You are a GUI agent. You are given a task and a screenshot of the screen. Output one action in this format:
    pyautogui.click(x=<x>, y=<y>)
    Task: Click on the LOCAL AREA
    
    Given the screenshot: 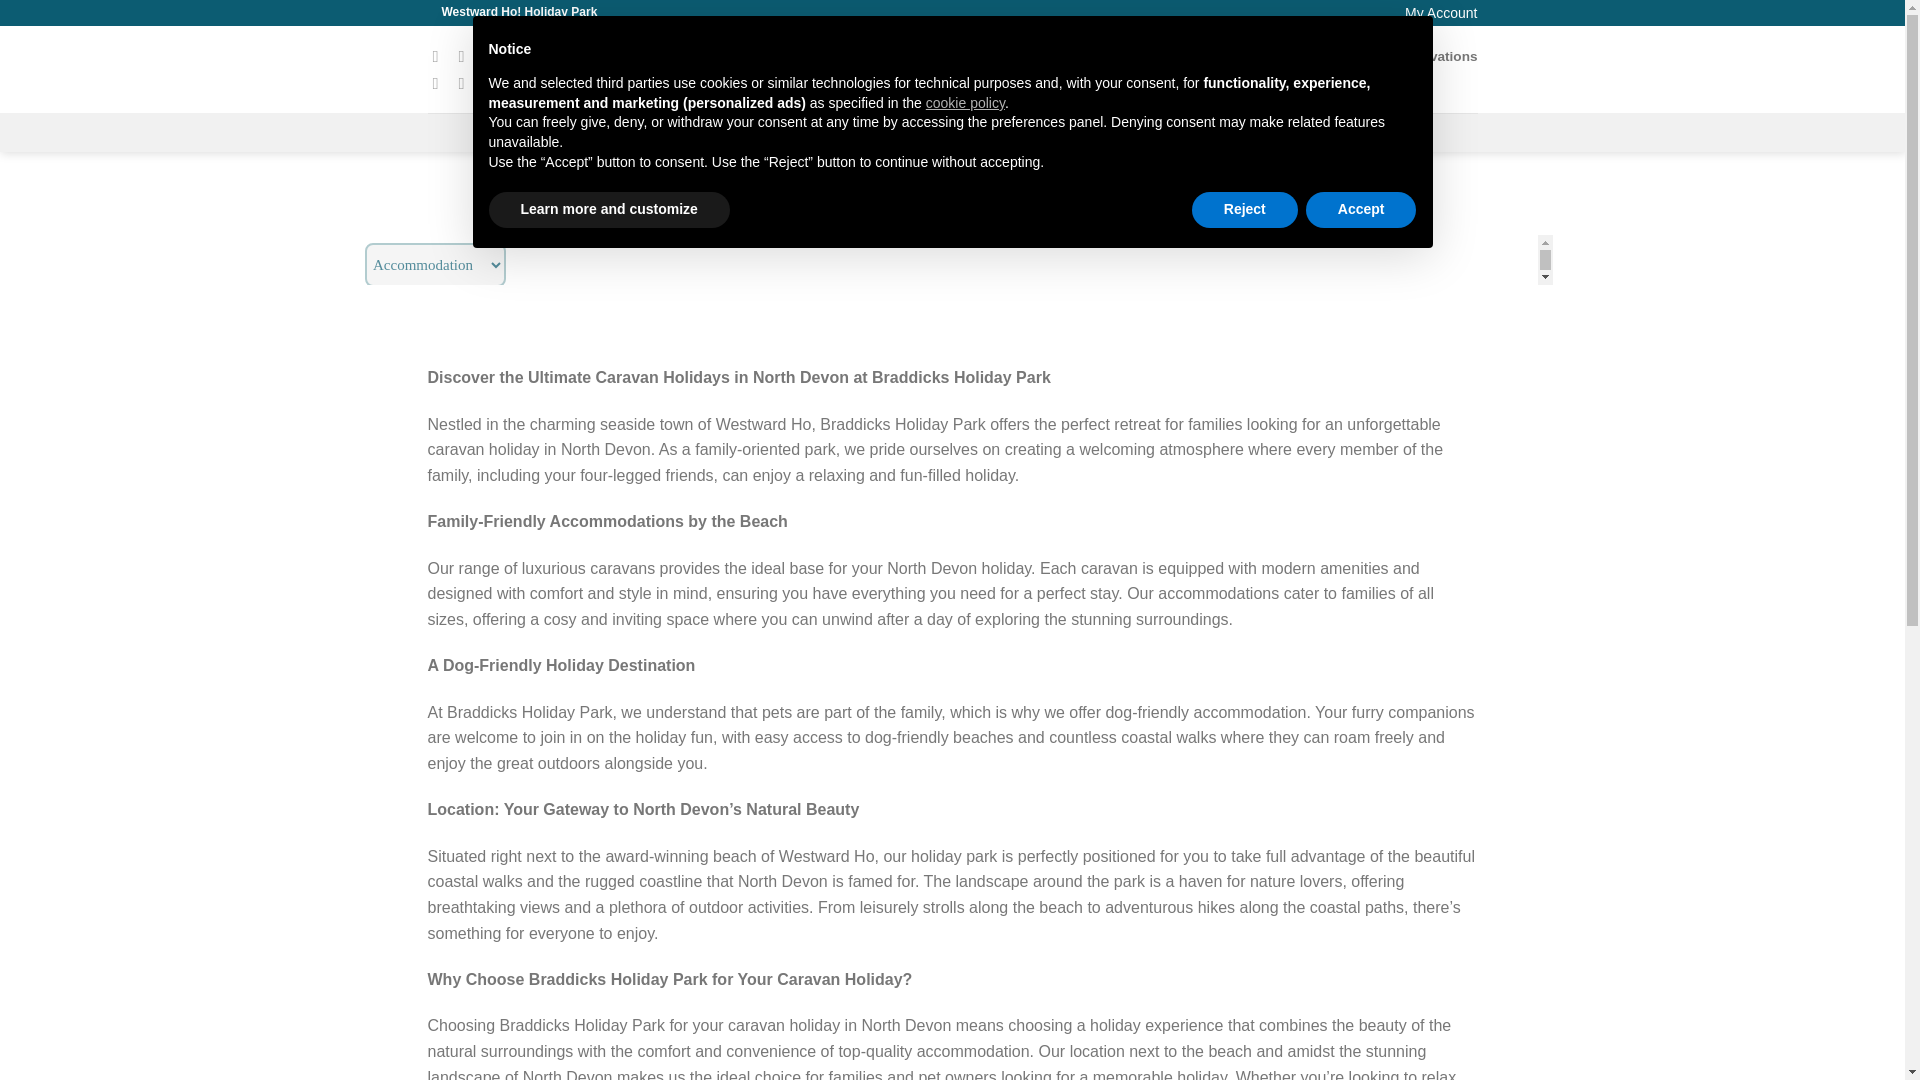 What is the action you would take?
    pyautogui.click(x=1021, y=132)
    